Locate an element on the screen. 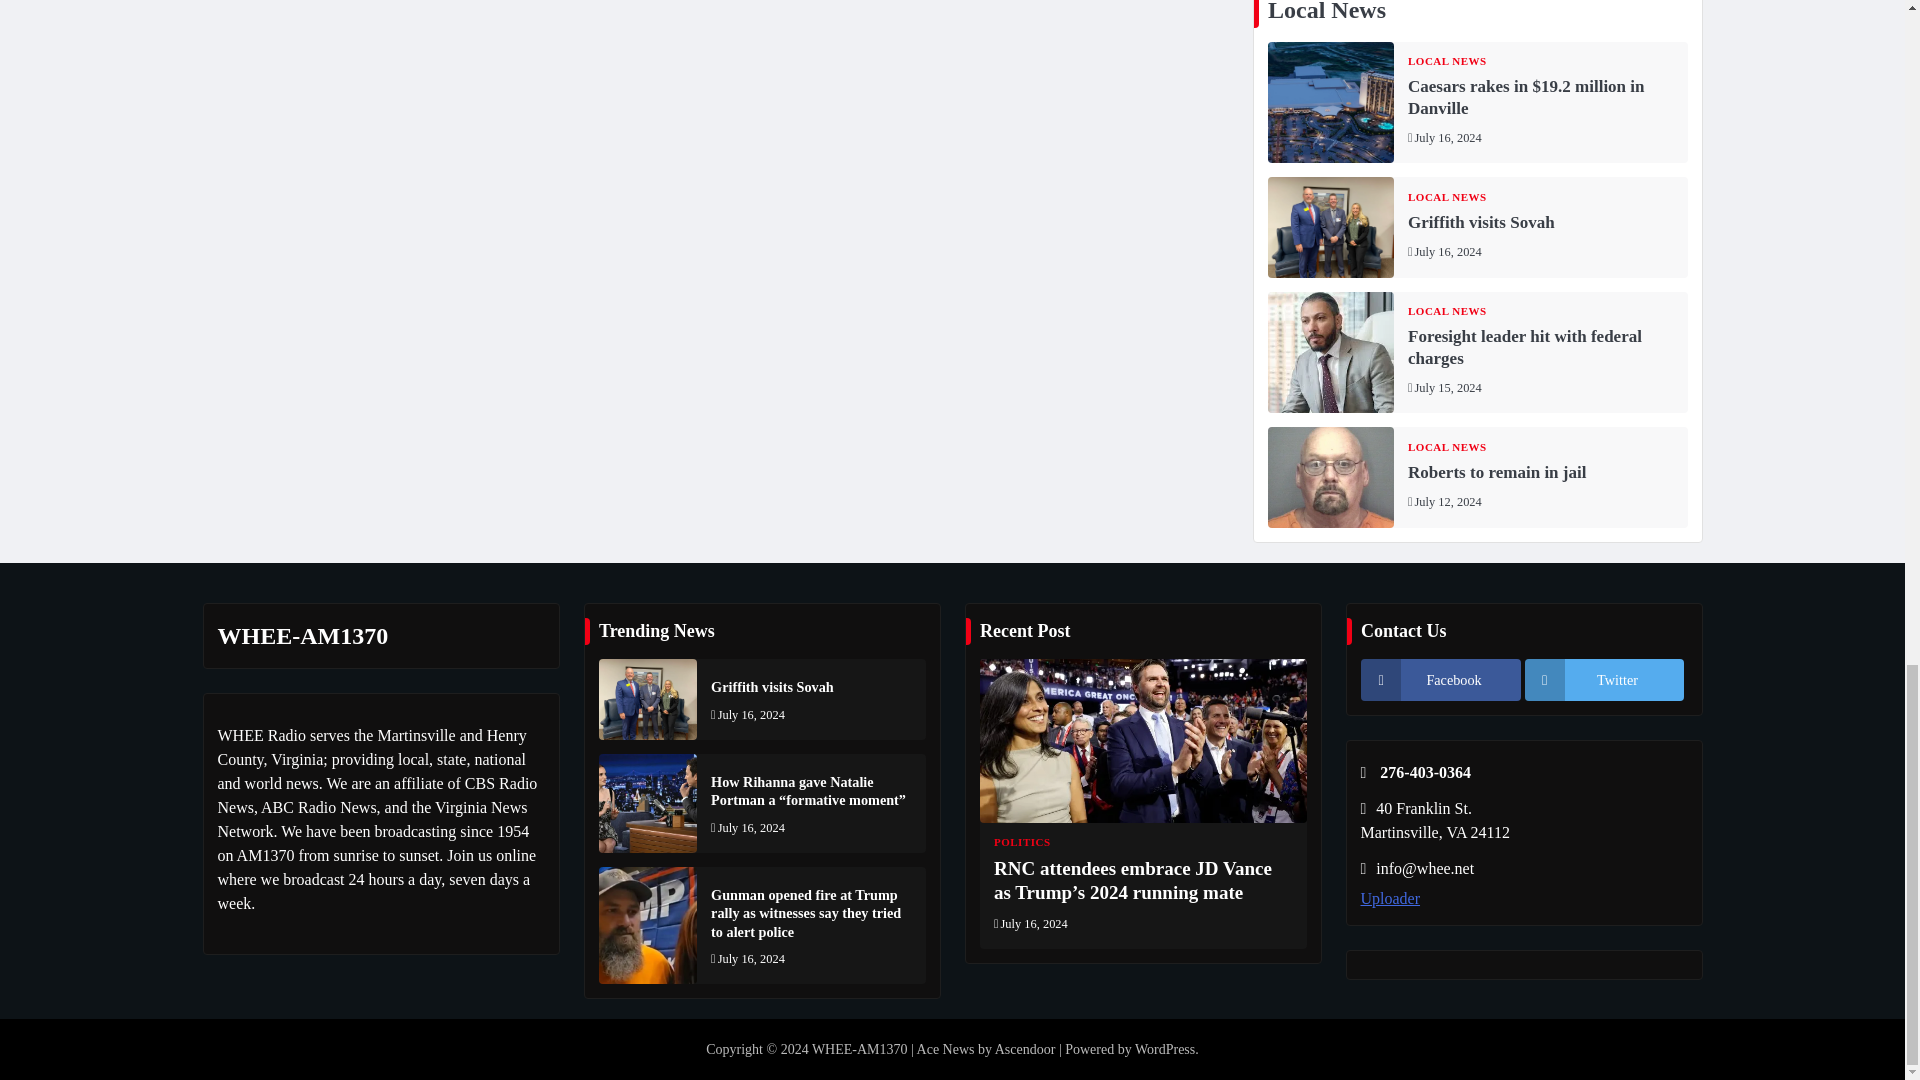  Roberts to remain in jail is located at coordinates (1330, 477).